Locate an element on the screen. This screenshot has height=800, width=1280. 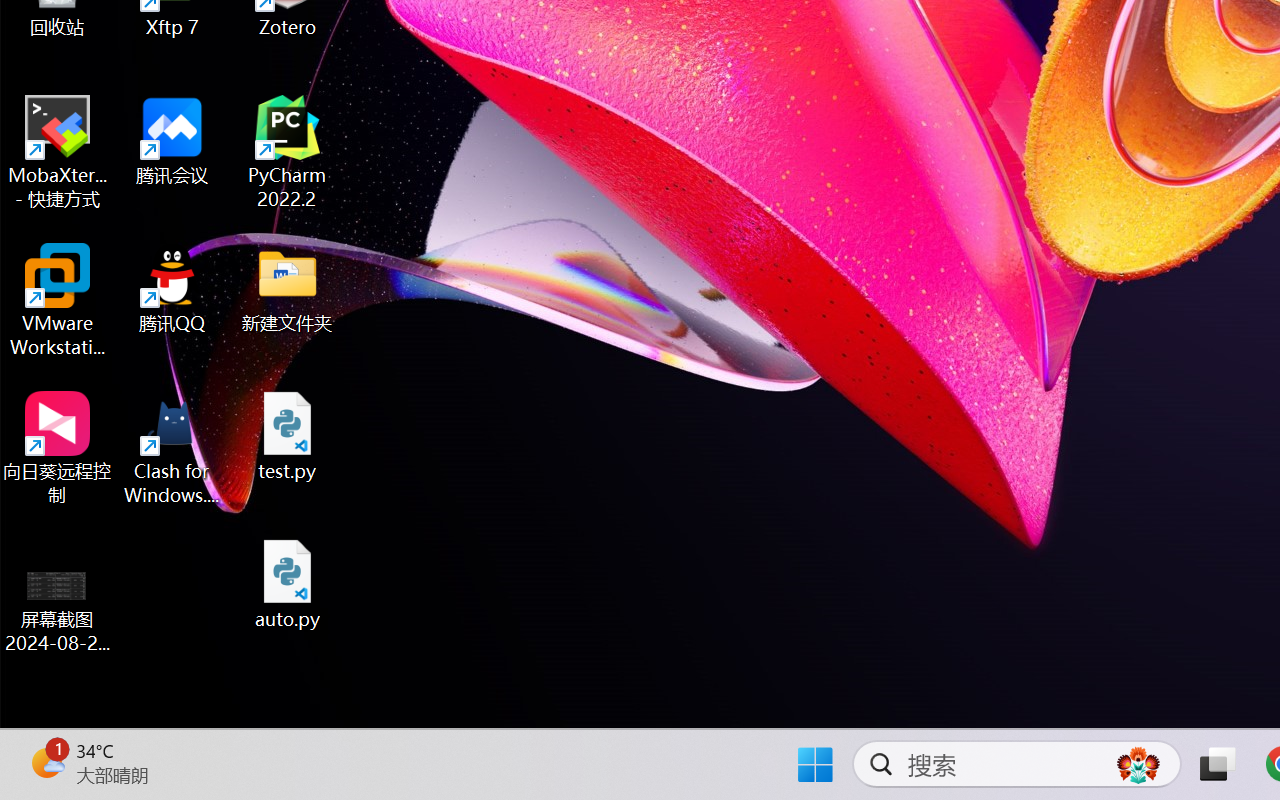
PyCharm 2022.2 is located at coordinates (288, 152).